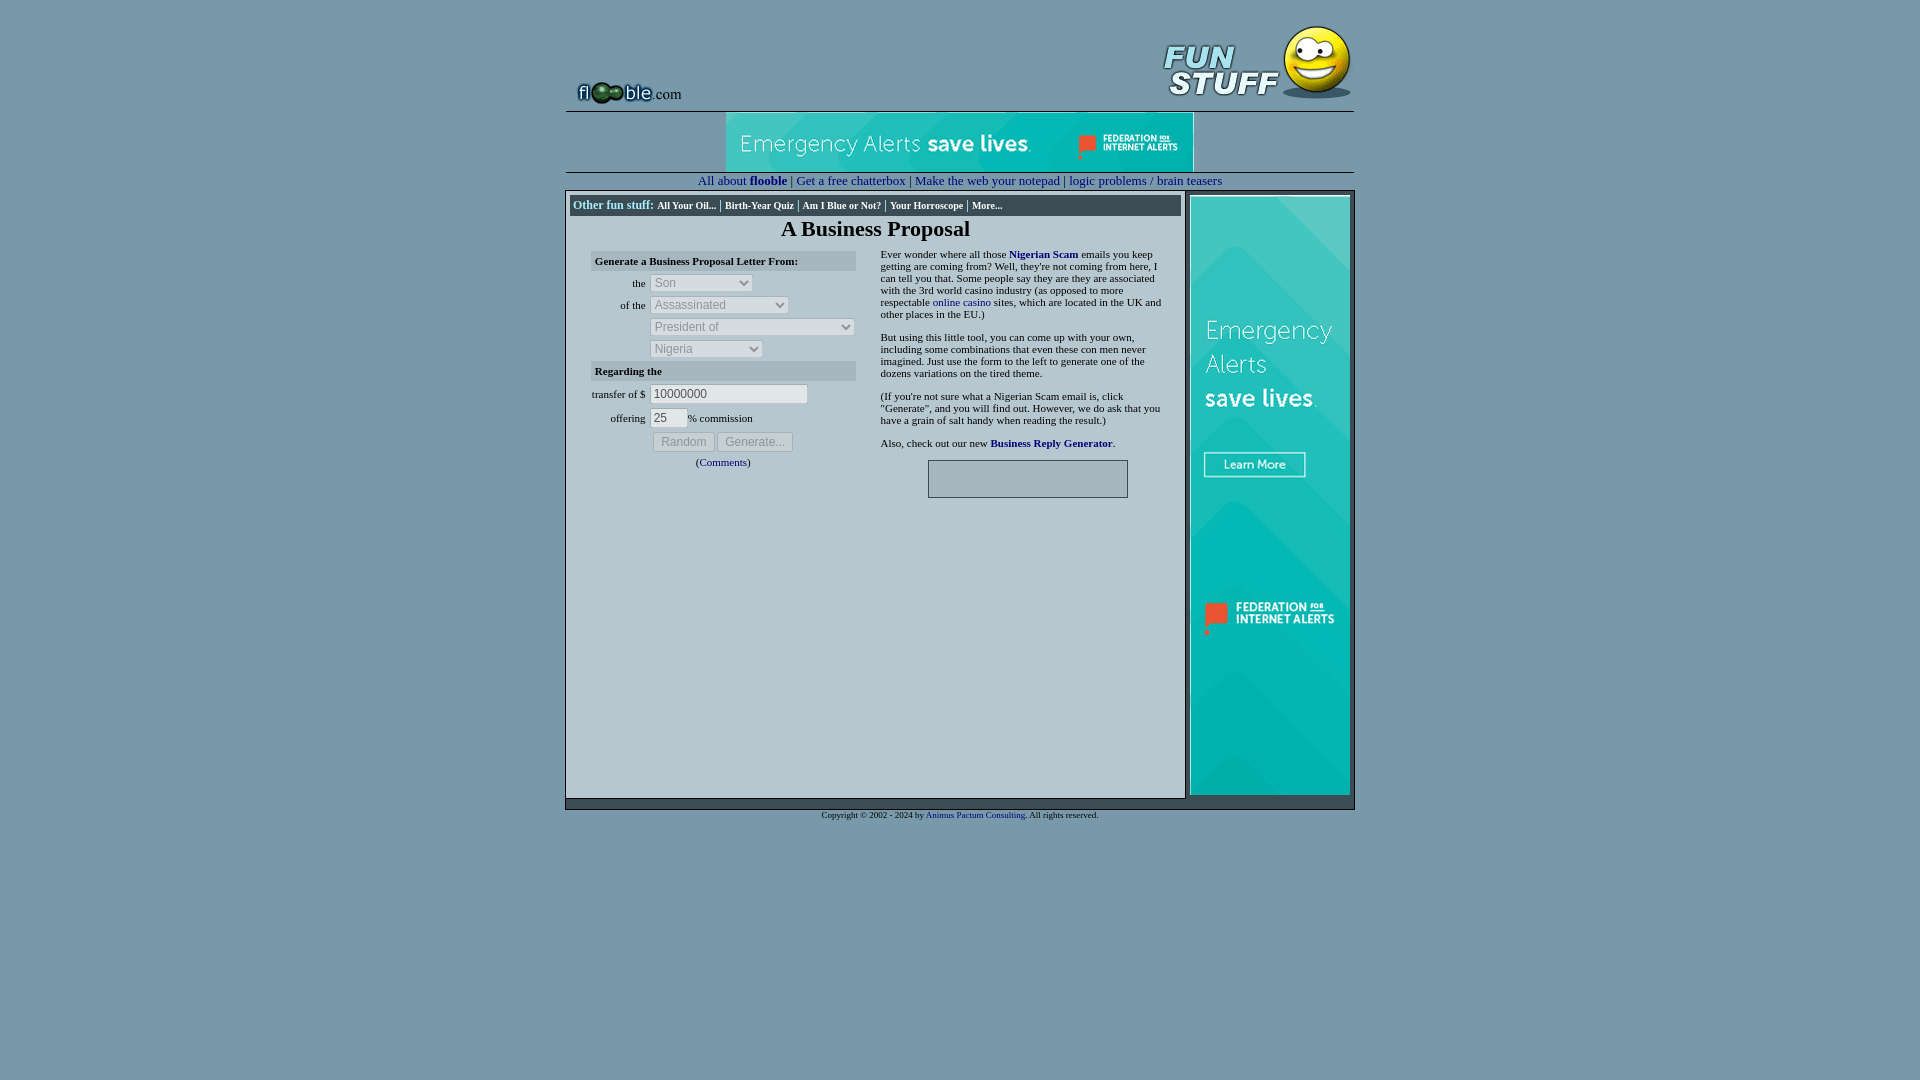 The height and width of the screenshot is (1080, 1920). Describe the element at coordinates (668, 418) in the screenshot. I see `25` at that location.